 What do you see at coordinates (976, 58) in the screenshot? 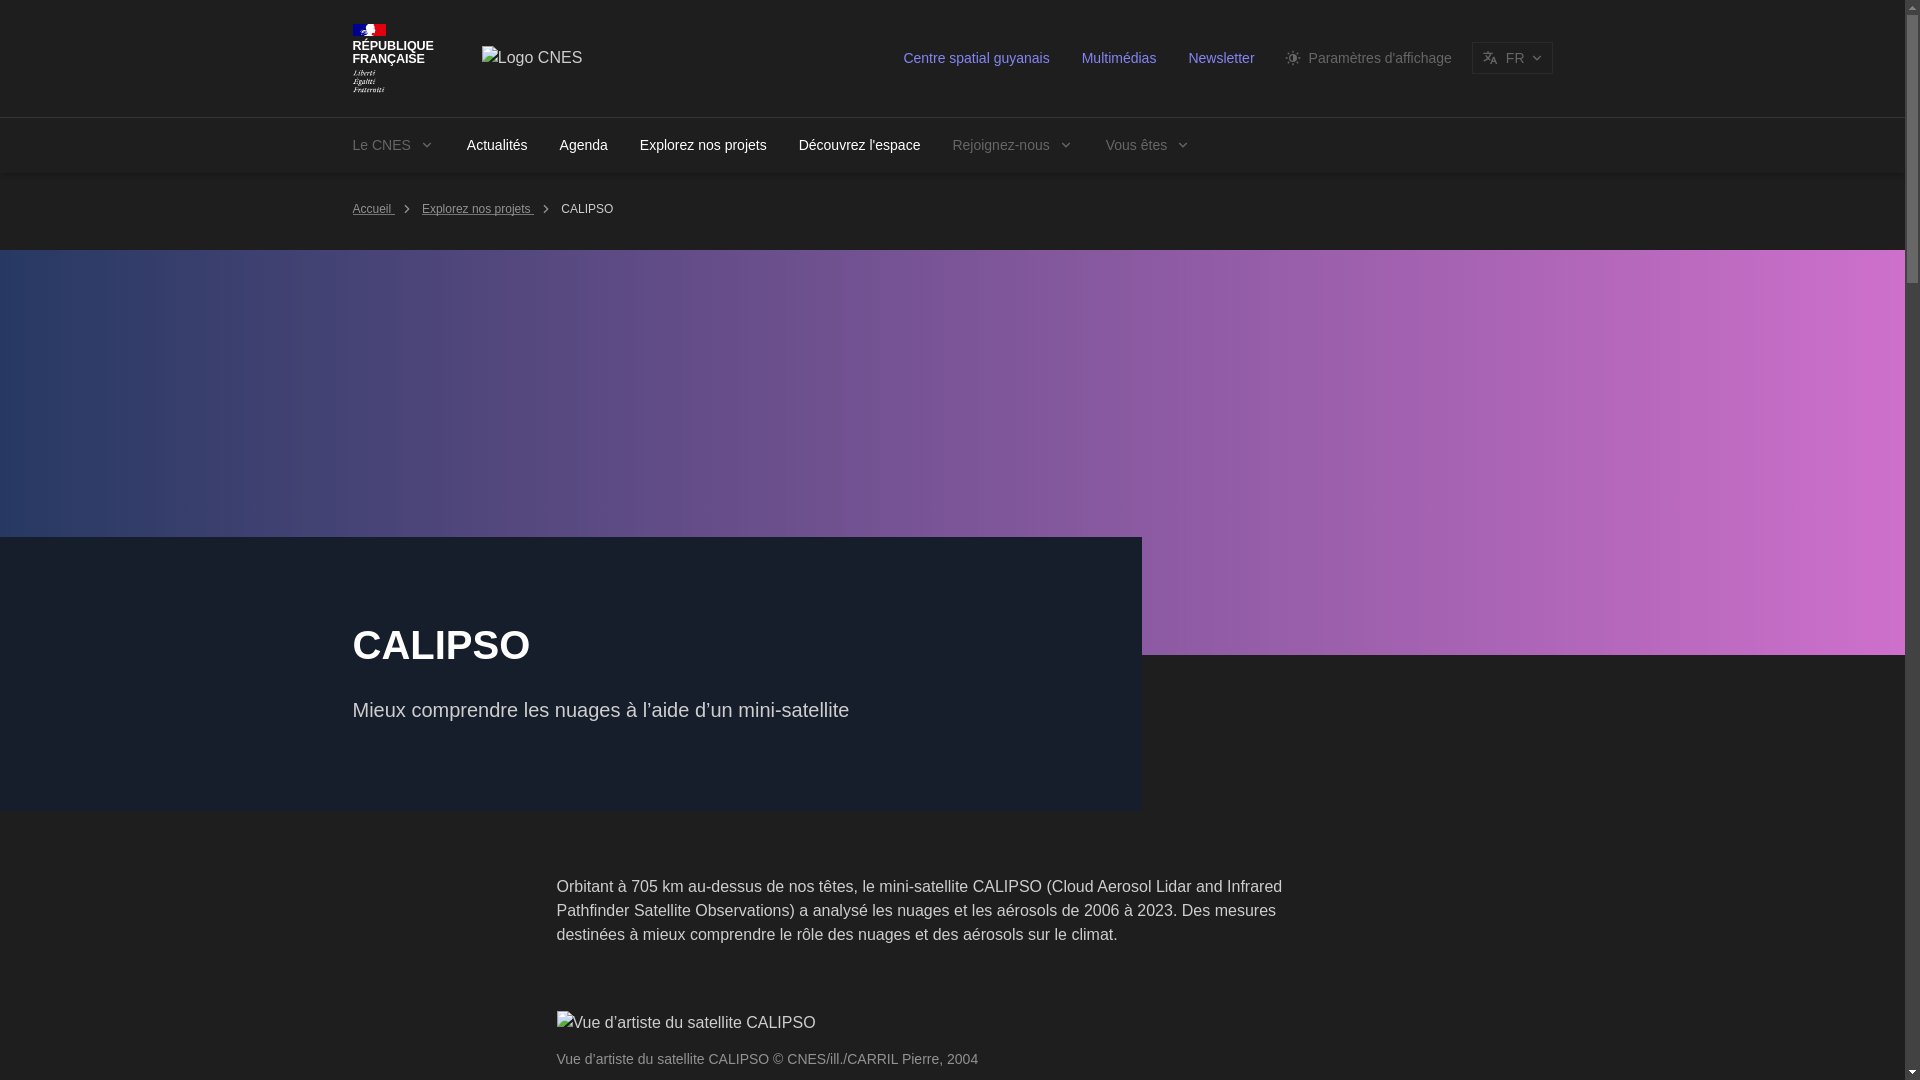
I see `Centre spatial guyanais` at bounding box center [976, 58].